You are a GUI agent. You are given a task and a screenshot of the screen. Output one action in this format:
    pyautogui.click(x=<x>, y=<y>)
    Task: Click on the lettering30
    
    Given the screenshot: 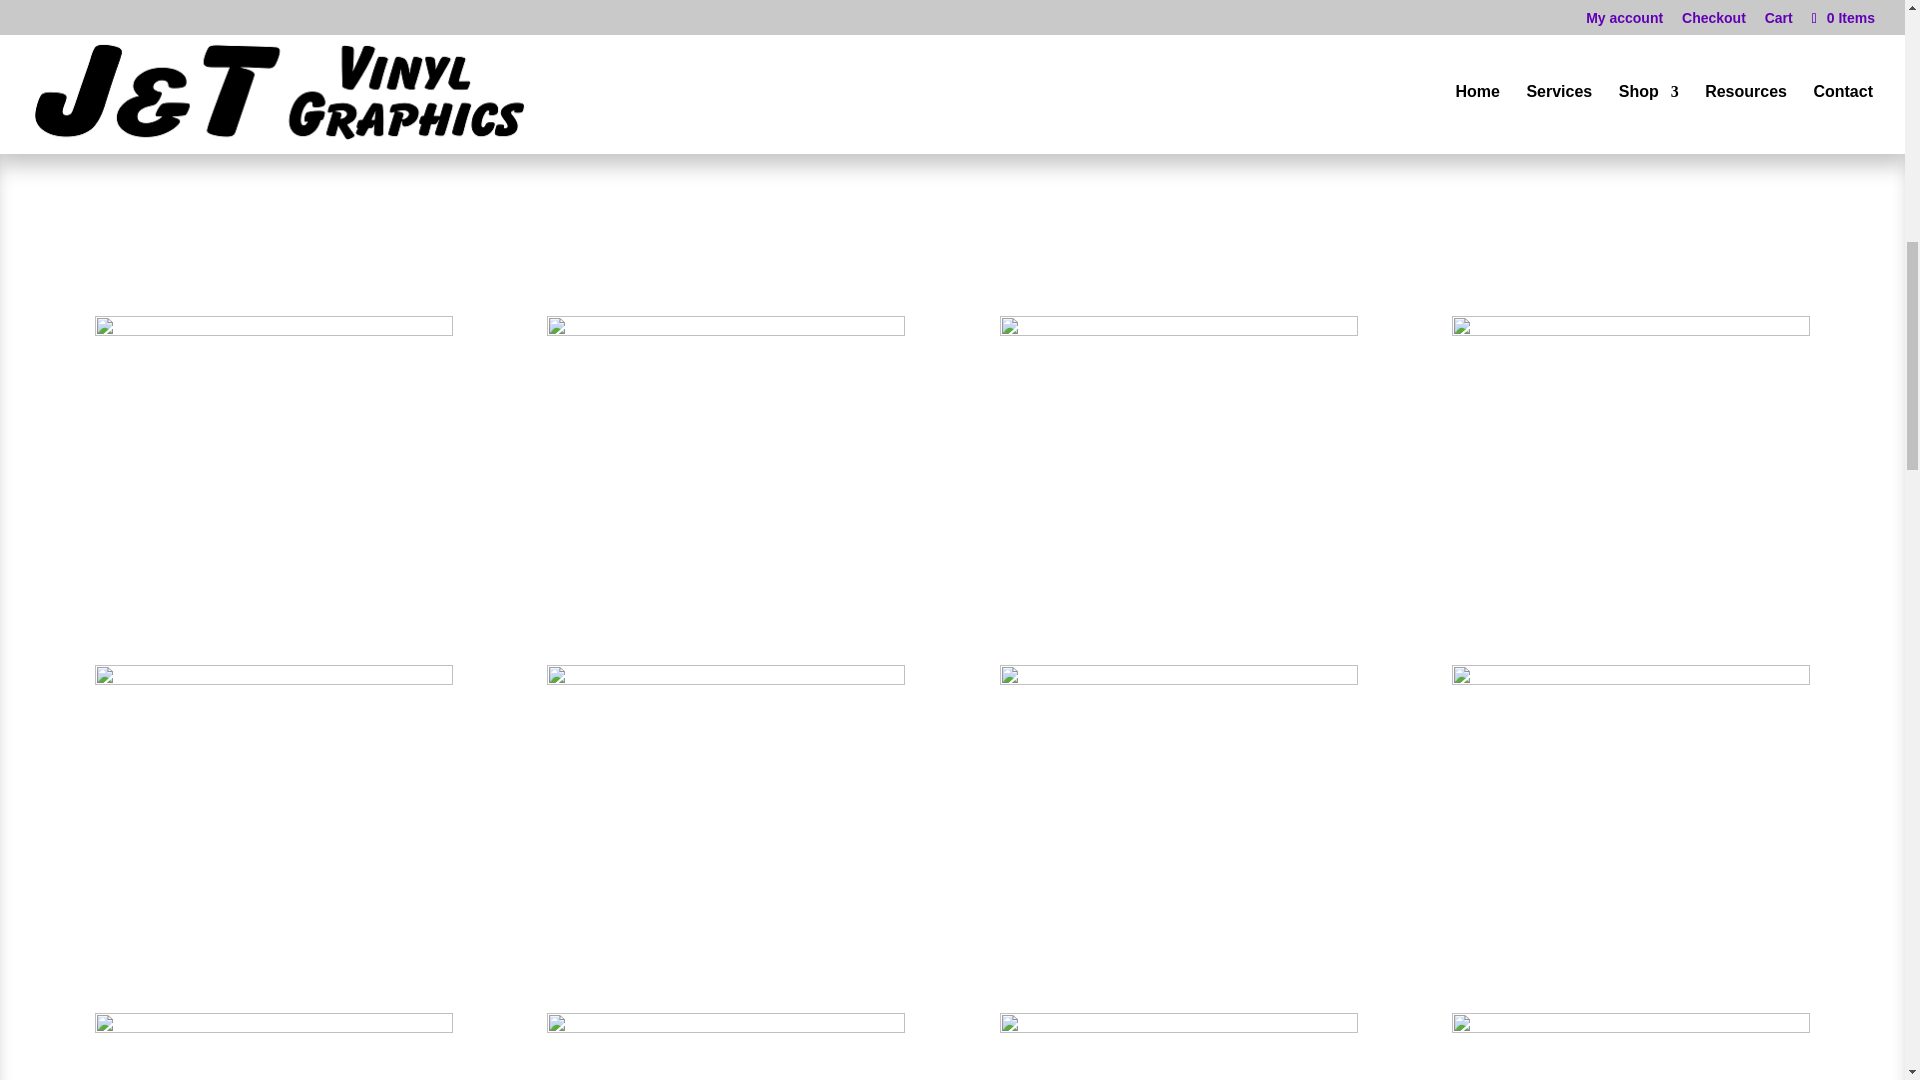 What is the action you would take?
    pyautogui.click(x=1178, y=1027)
    